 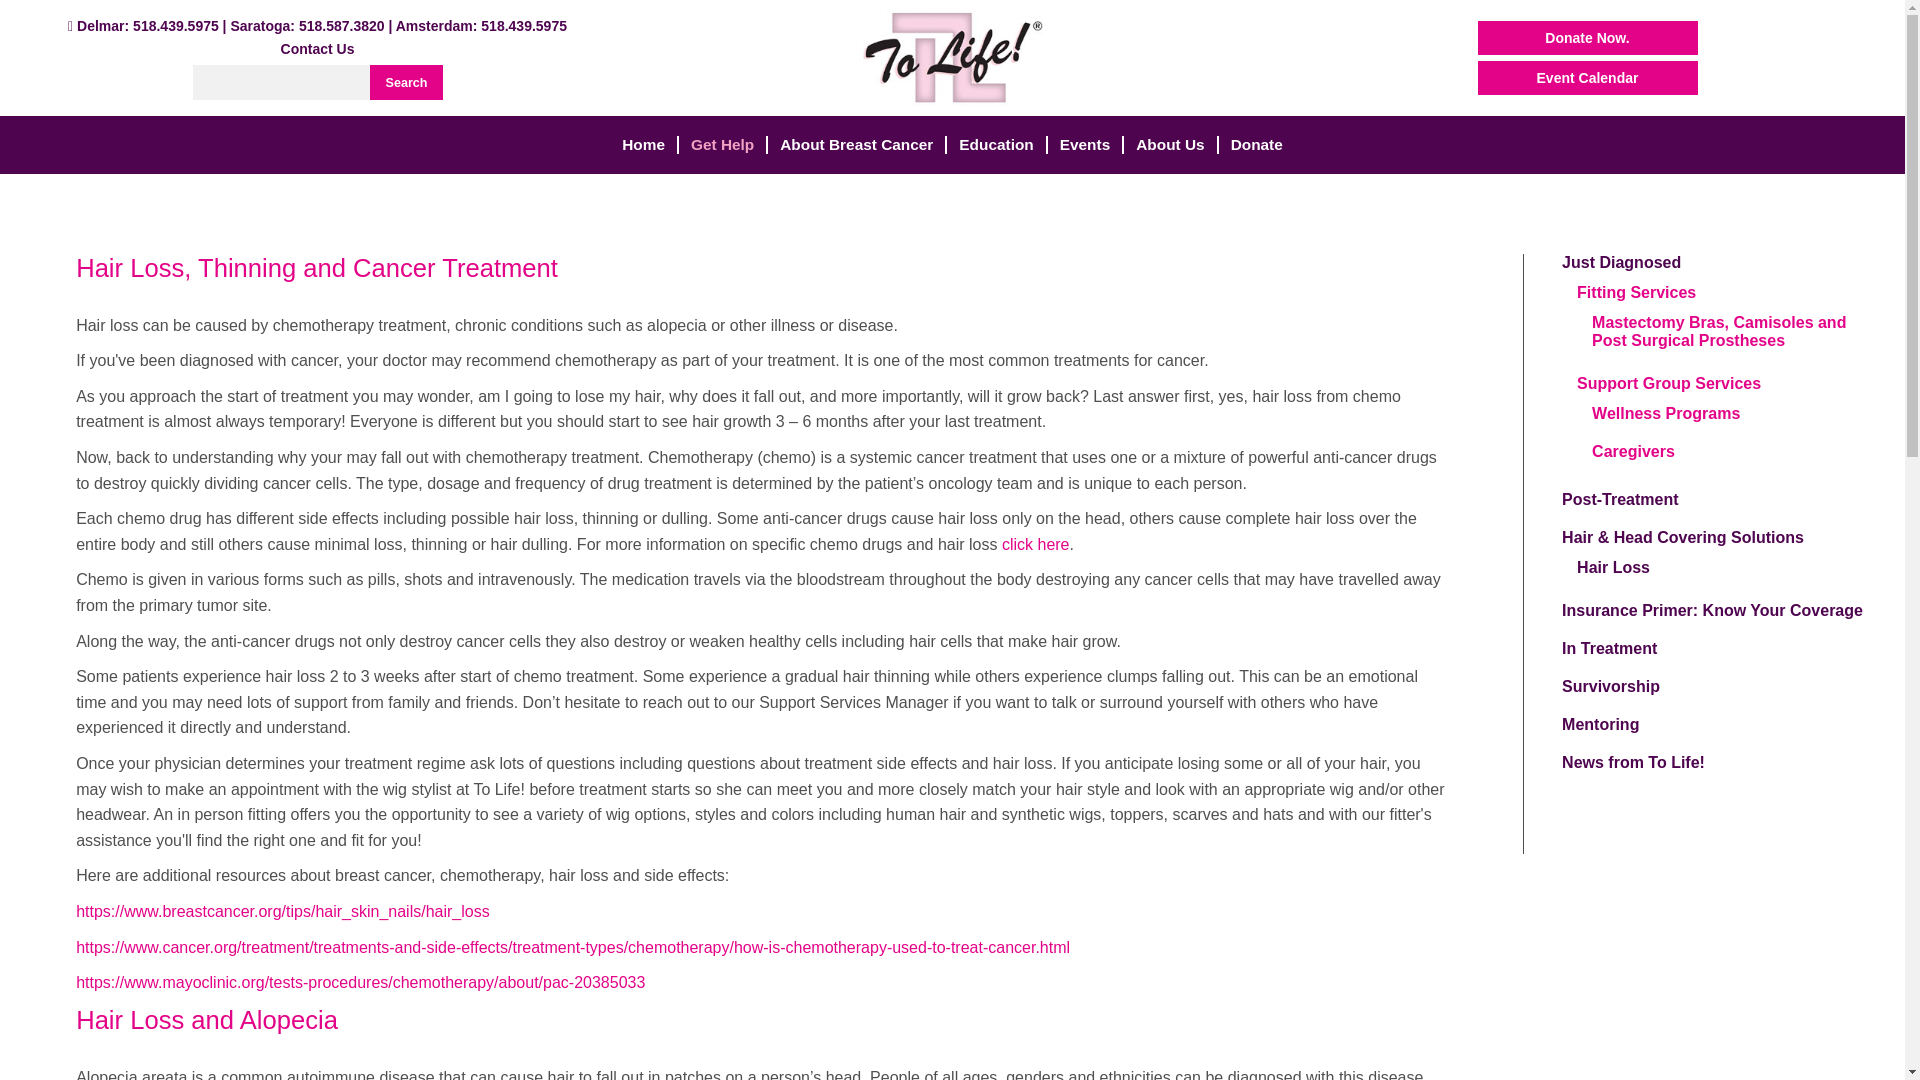 I want to click on Get Help, so click(x=722, y=145).